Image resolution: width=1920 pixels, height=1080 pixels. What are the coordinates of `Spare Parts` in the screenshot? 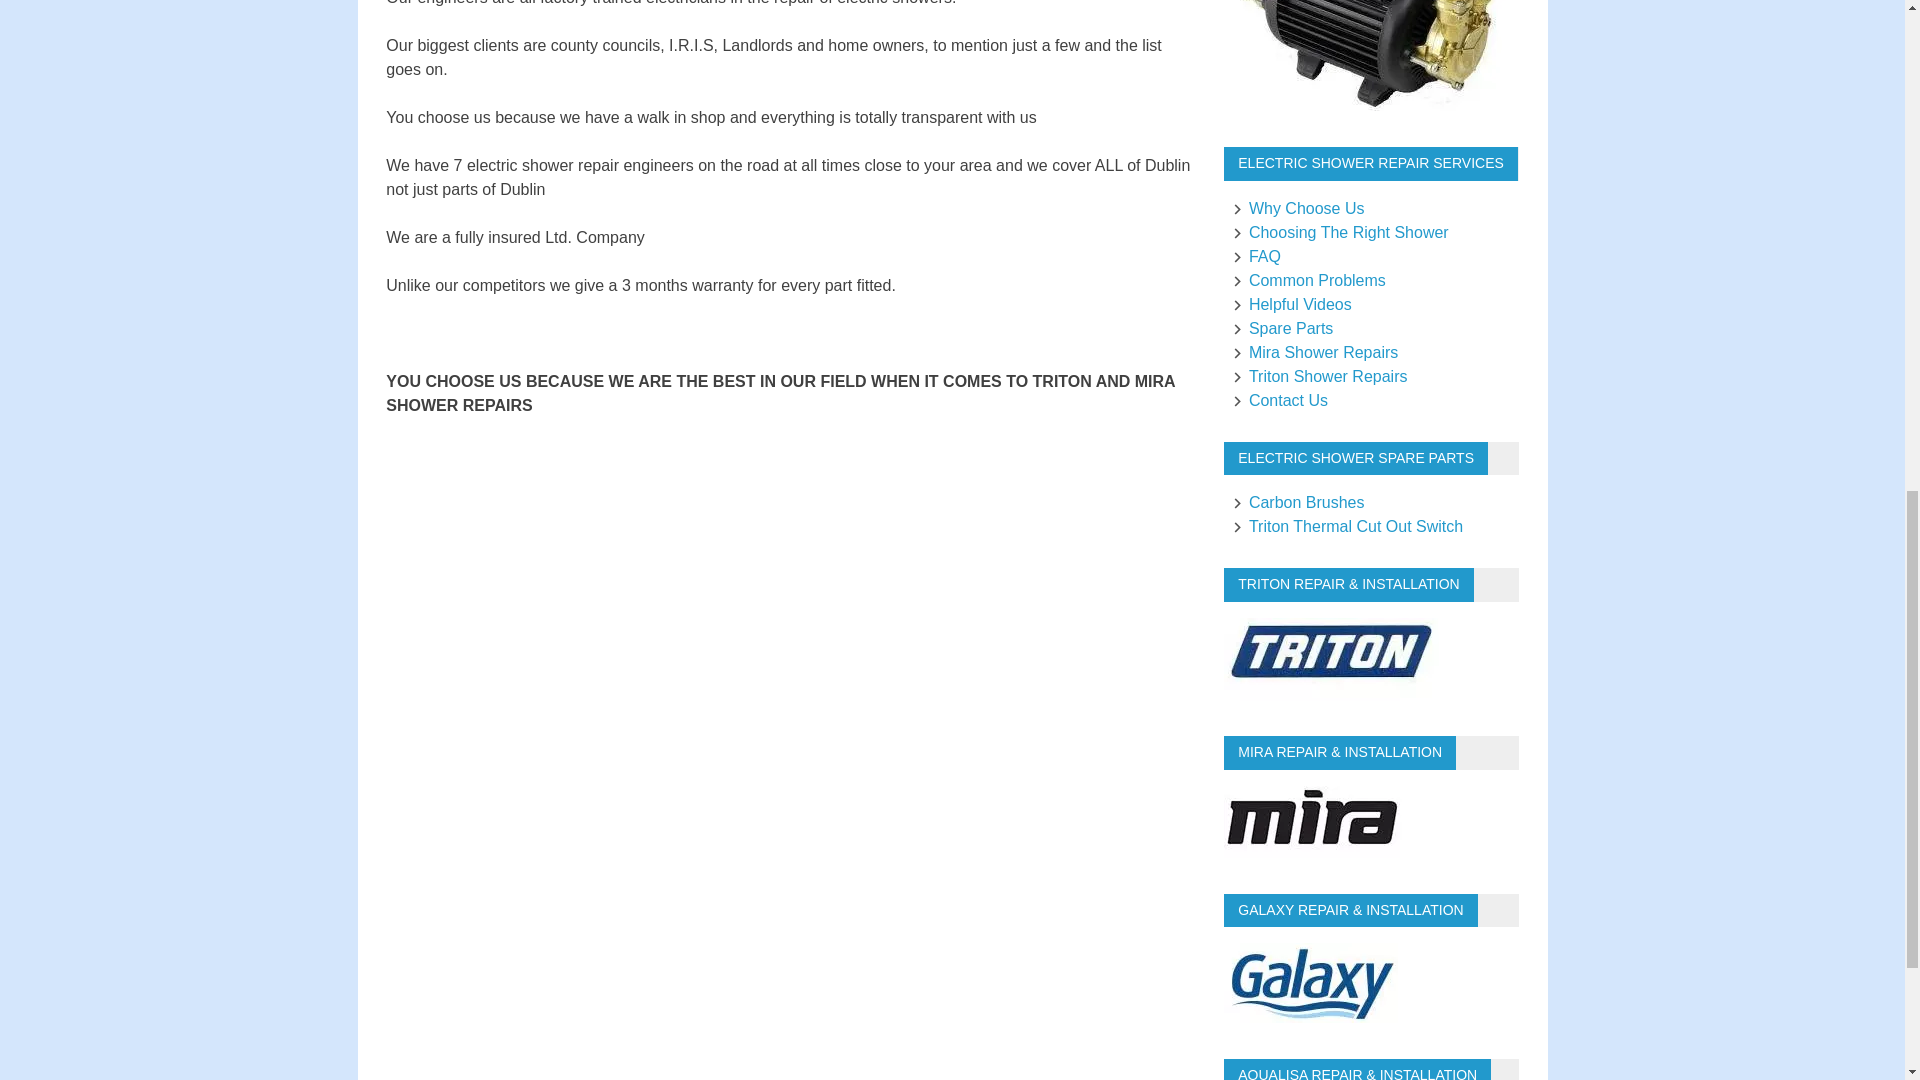 It's located at (1280, 328).